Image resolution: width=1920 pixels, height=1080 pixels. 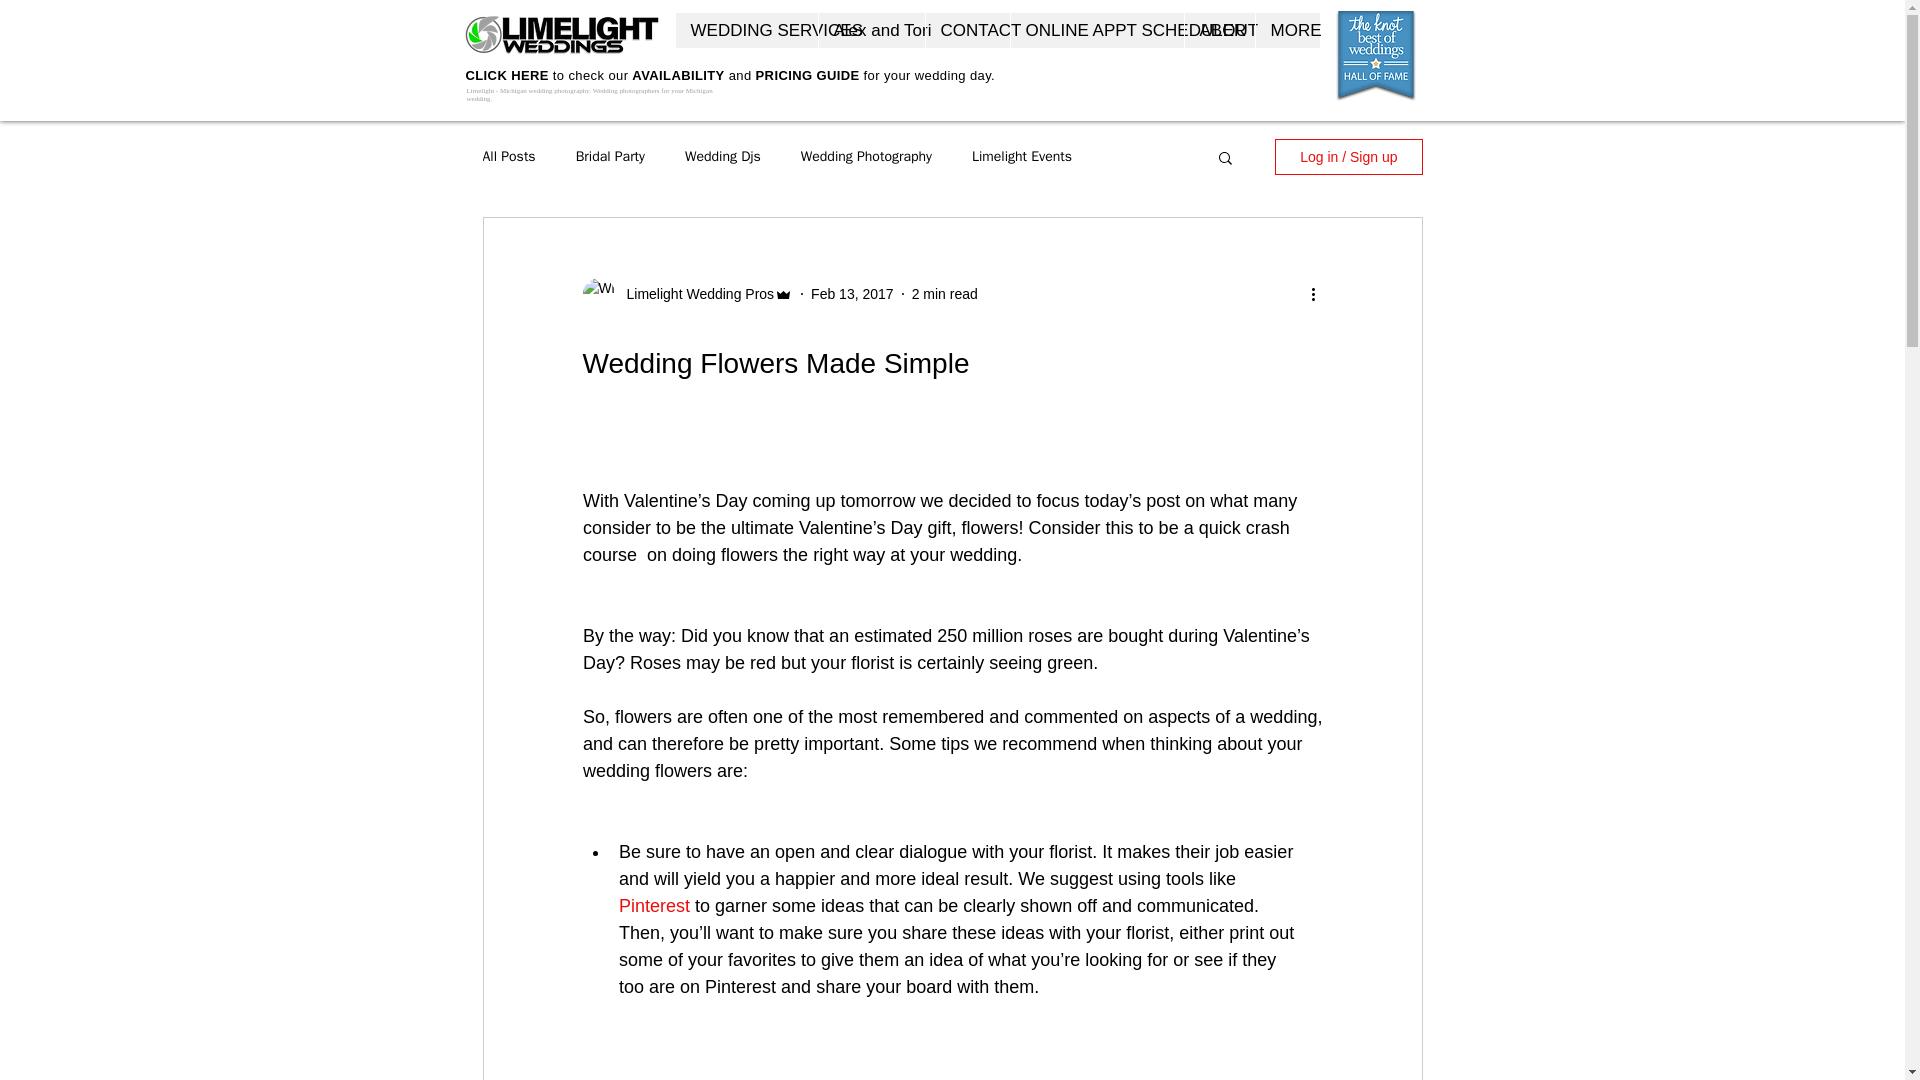 What do you see at coordinates (944, 294) in the screenshot?
I see `2 min read` at bounding box center [944, 294].